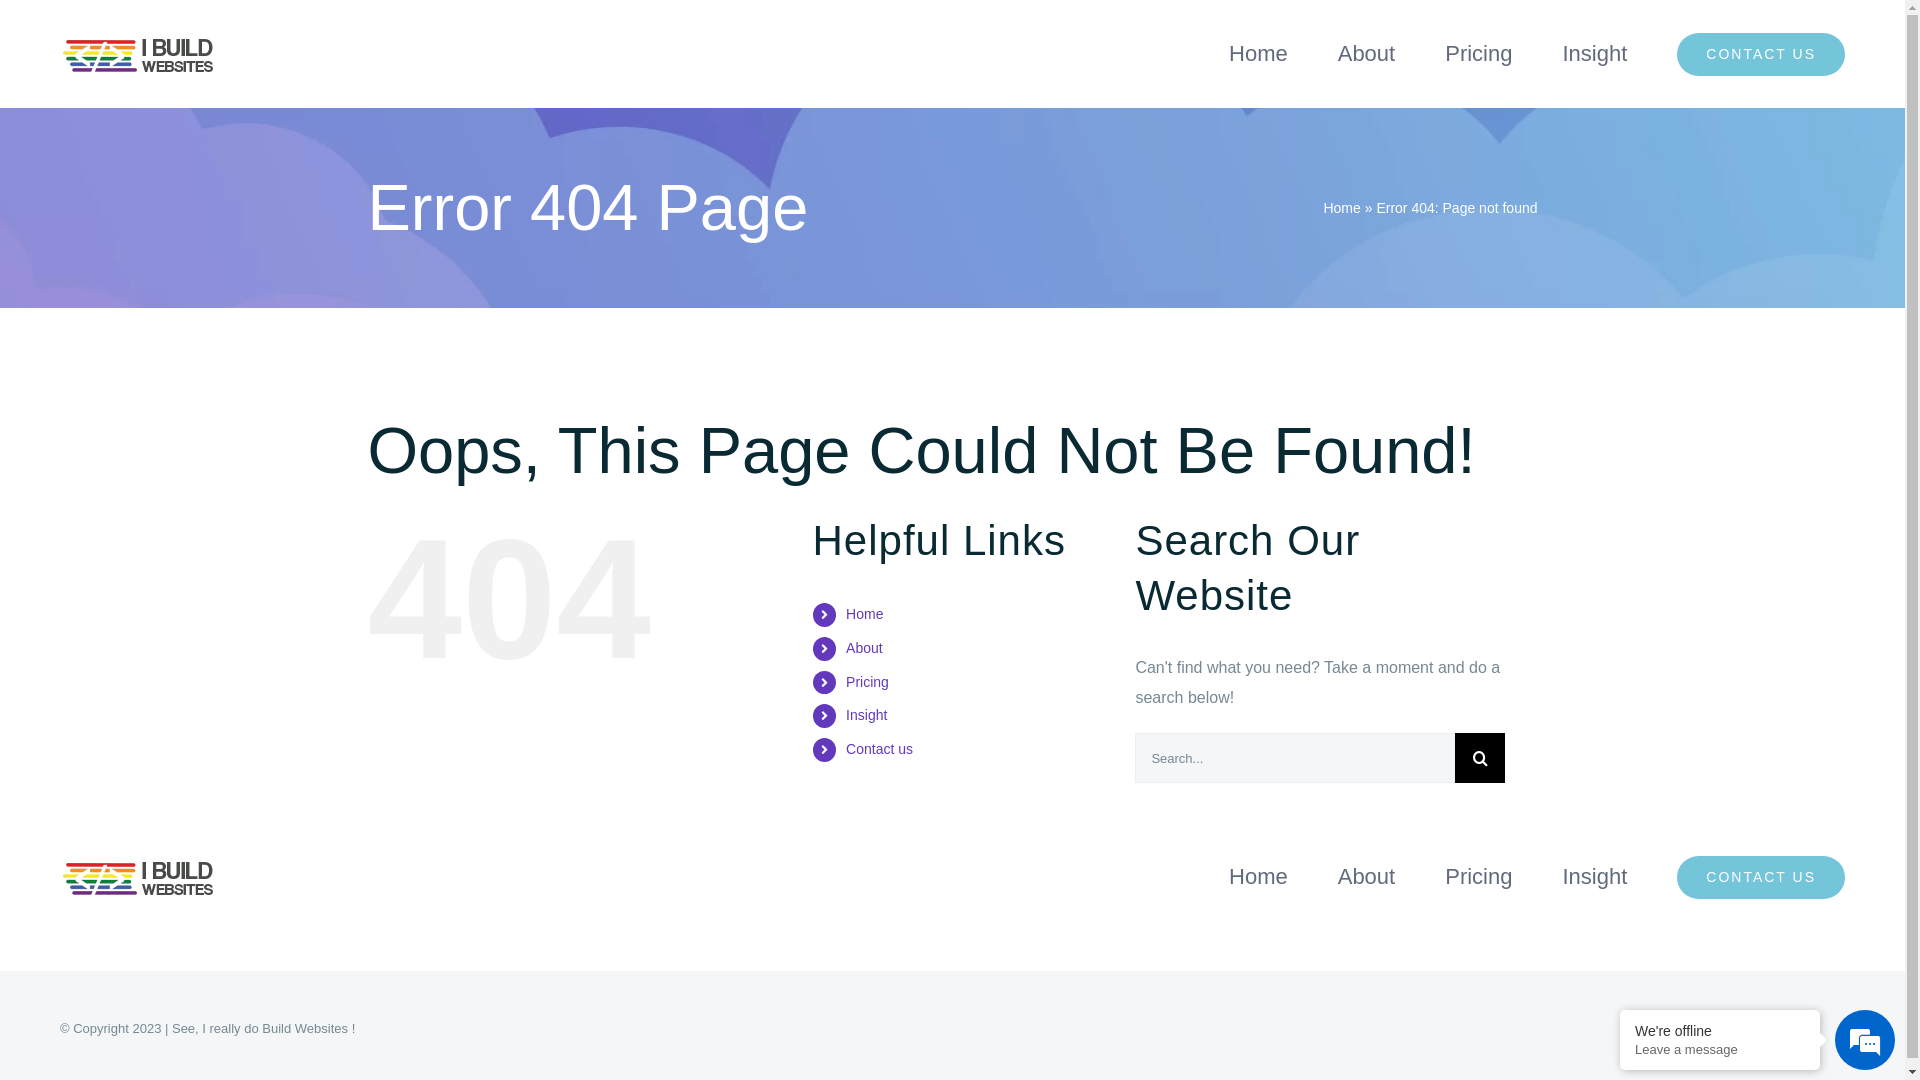  What do you see at coordinates (1594, 54) in the screenshot?
I see `Insight` at bounding box center [1594, 54].